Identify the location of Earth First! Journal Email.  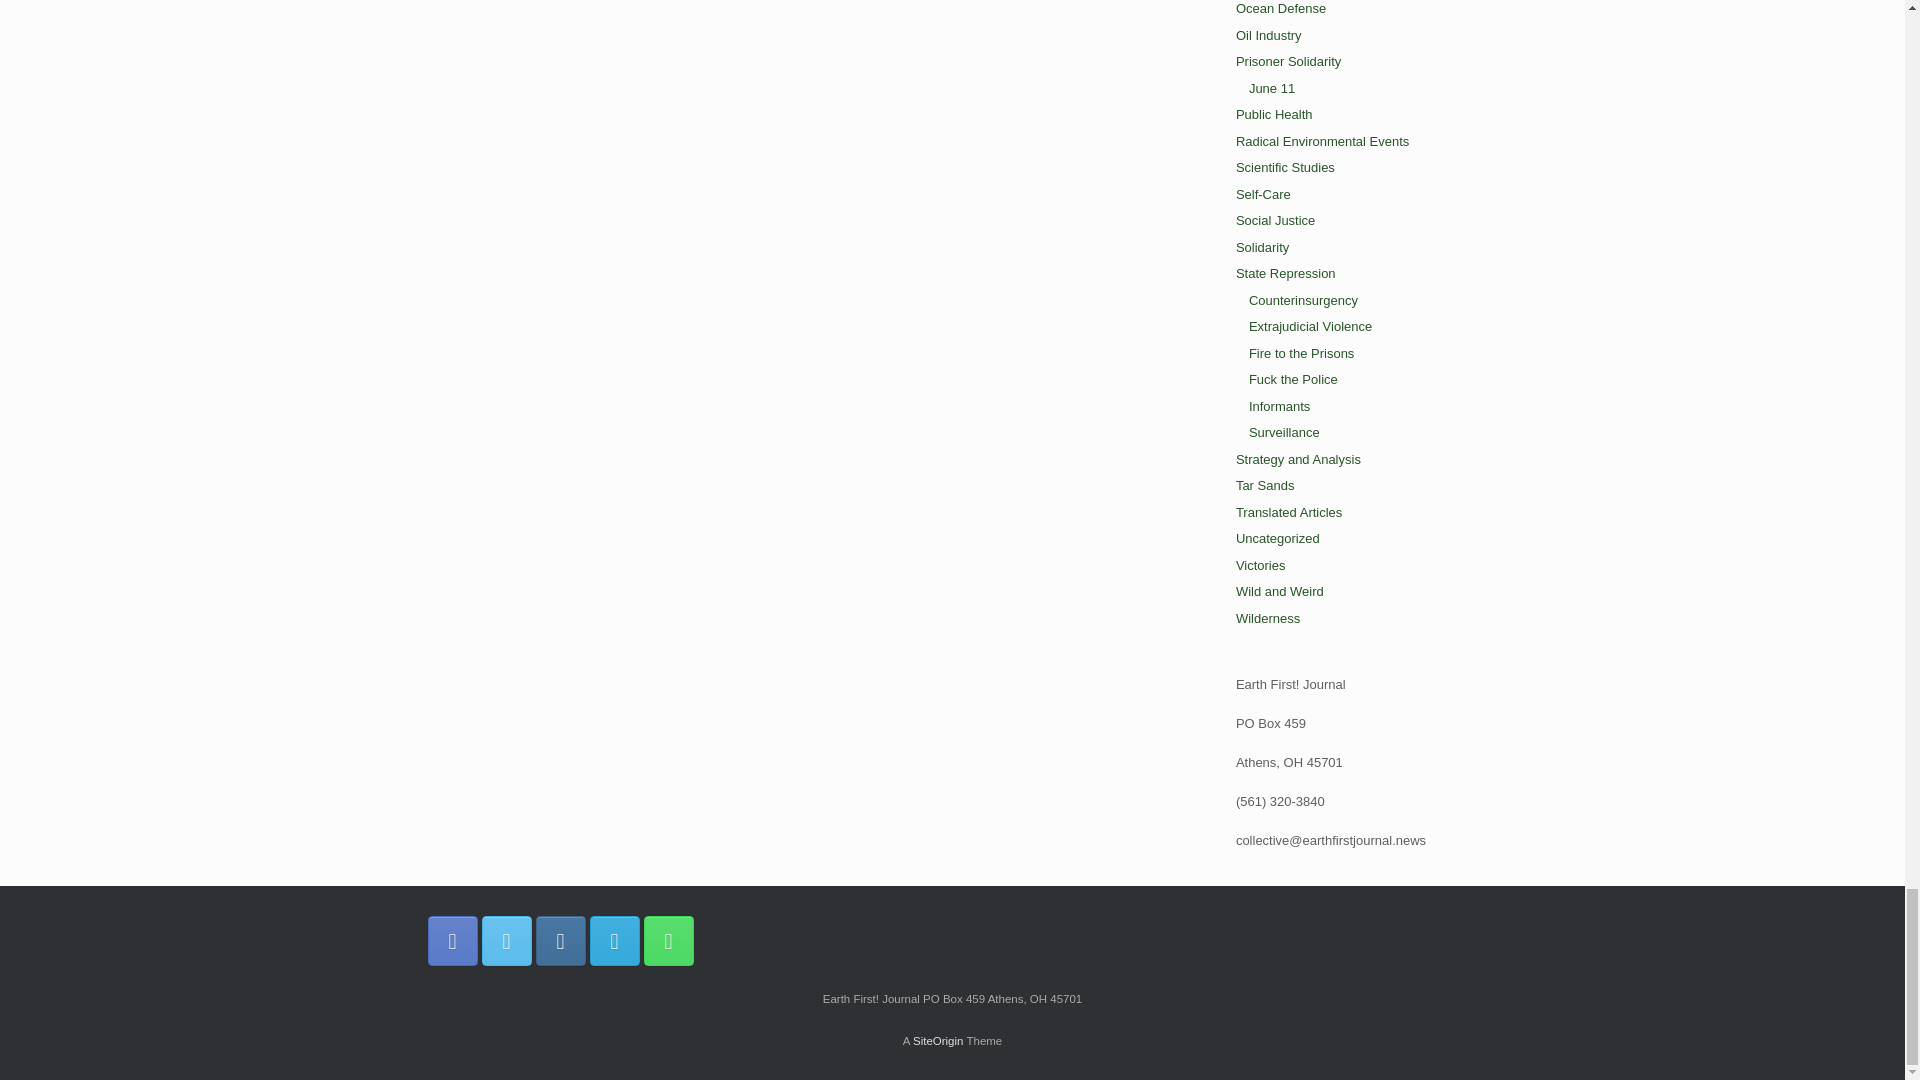
(614, 940).